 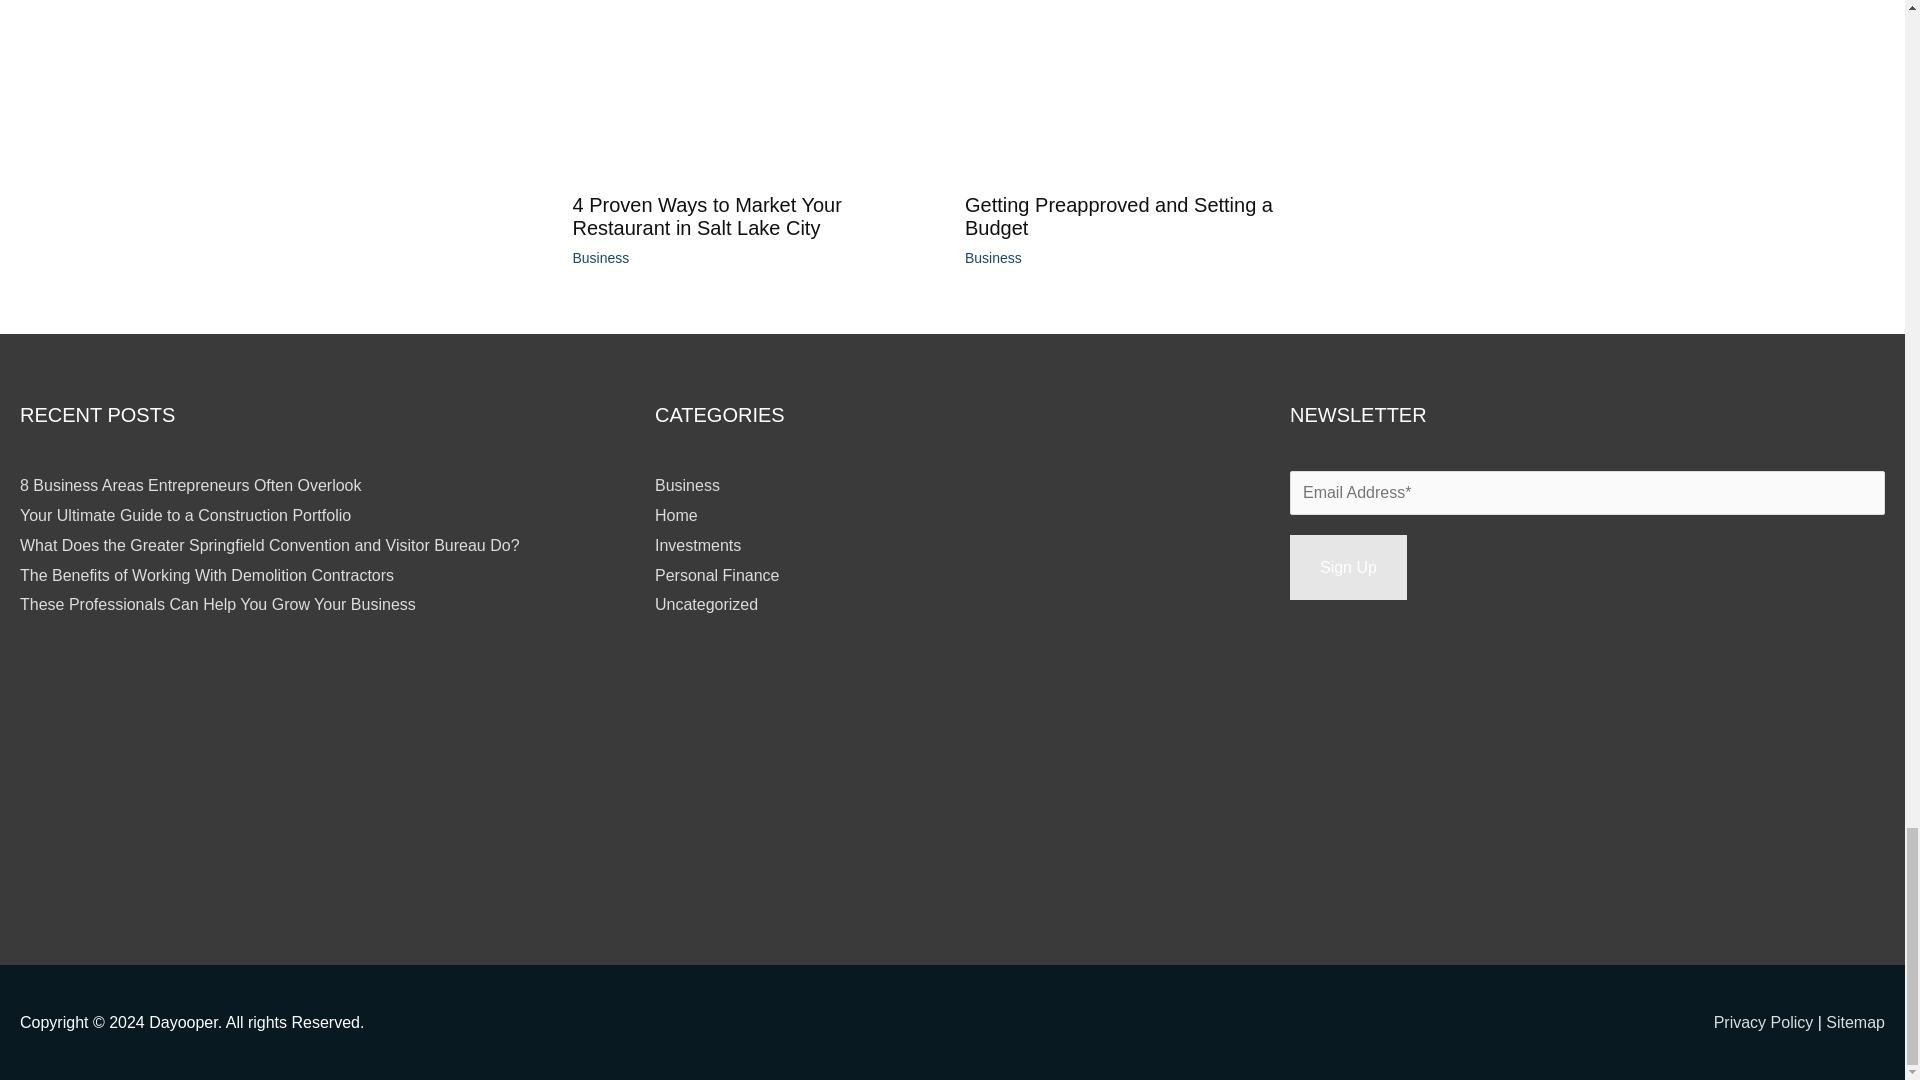 What do you see at coordinates (687, 485) in the screenshot?
I see `Business` at bounding box center [687, 485].